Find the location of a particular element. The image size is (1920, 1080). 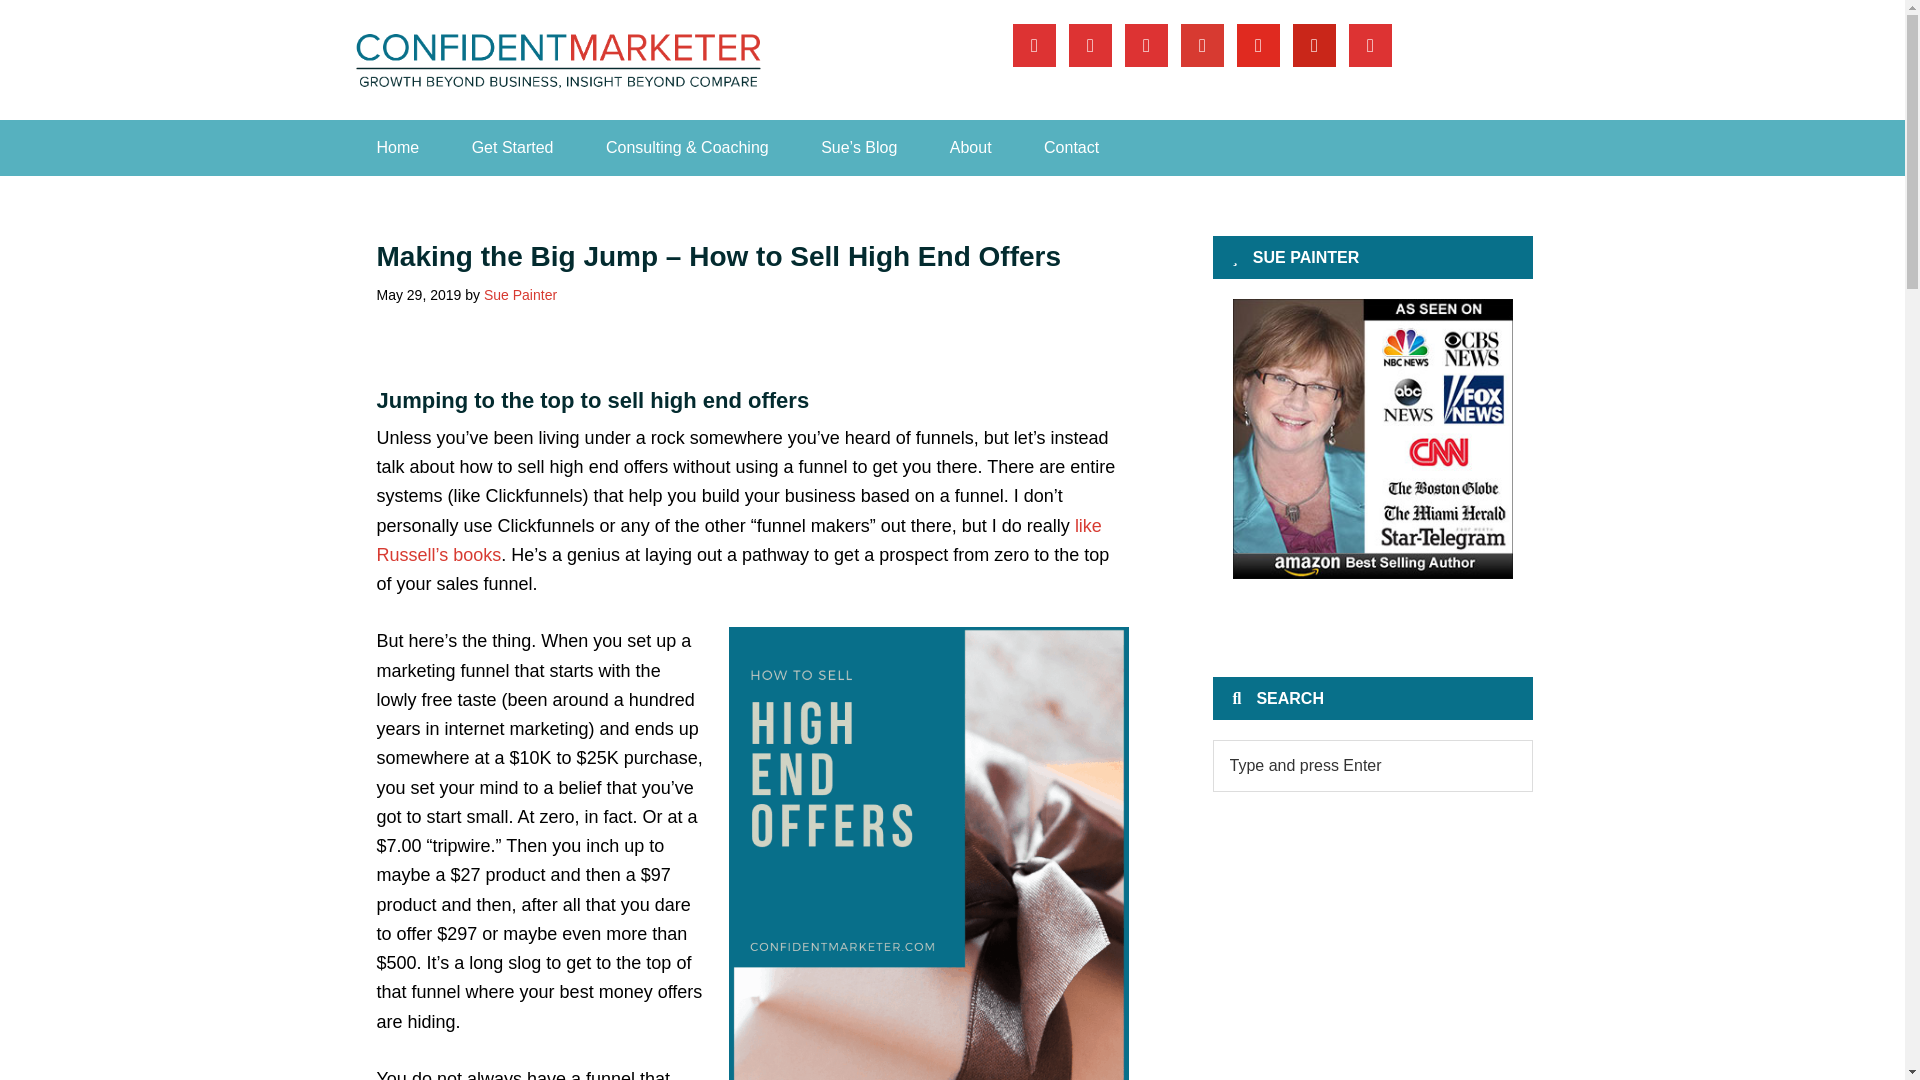

linkedin is located at coordinates (1146, 44).